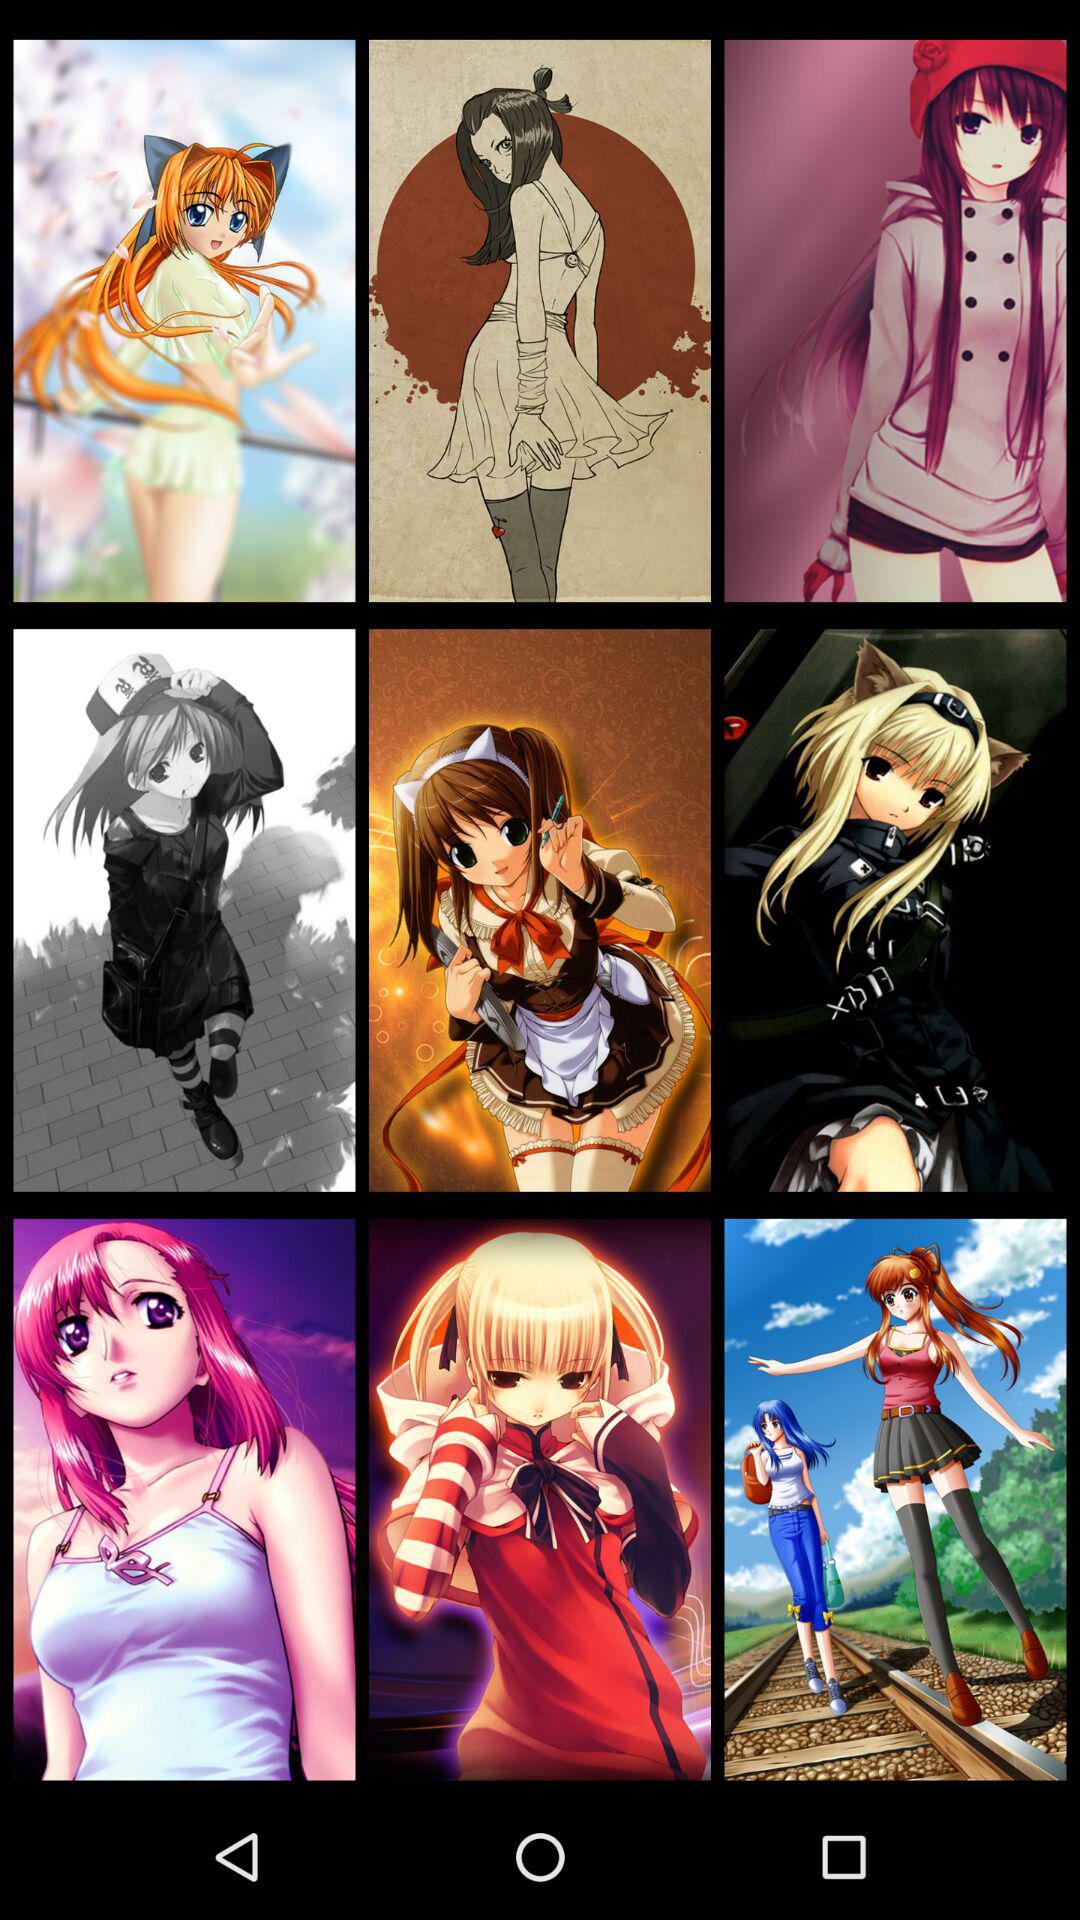  Describe the element at coordinates (540, 1499) in the screenshot. I see `select image` at that location.